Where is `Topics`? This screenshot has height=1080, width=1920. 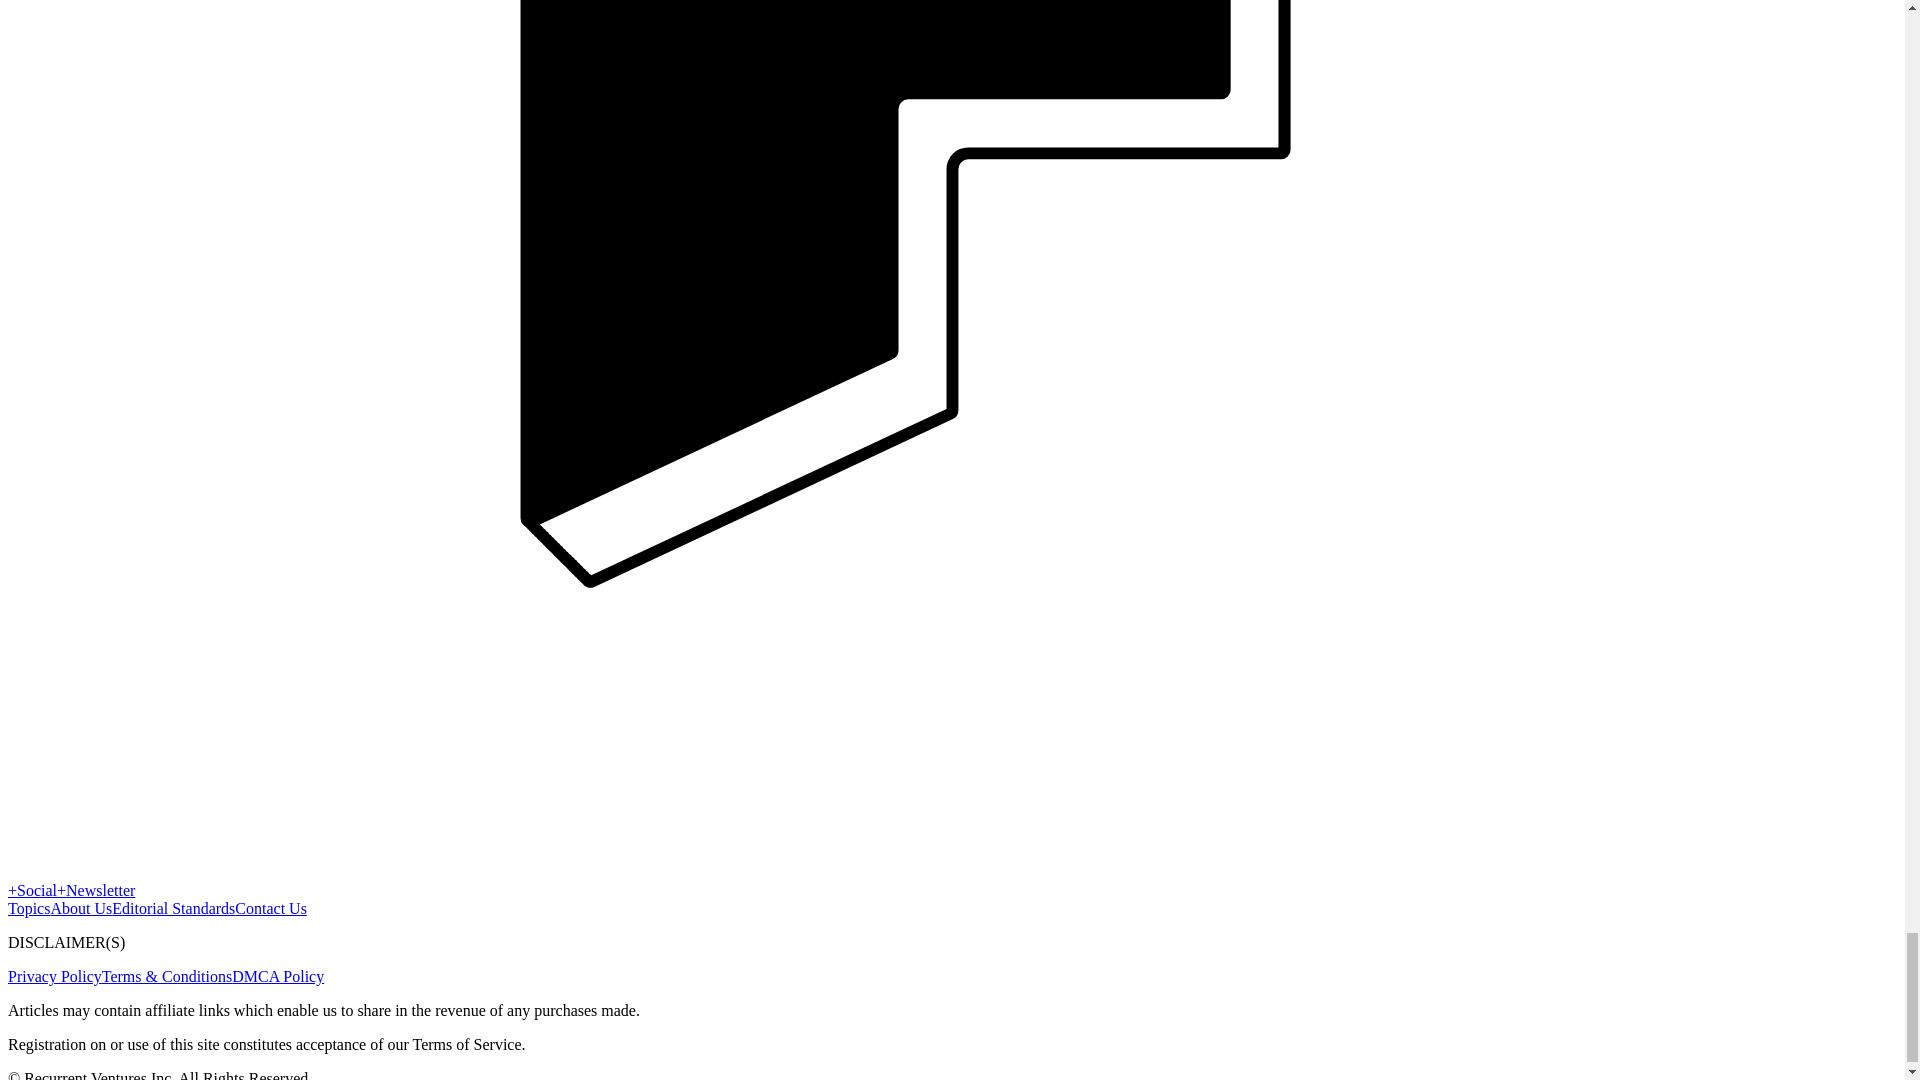 Topics is located at coordinates (28, 908).